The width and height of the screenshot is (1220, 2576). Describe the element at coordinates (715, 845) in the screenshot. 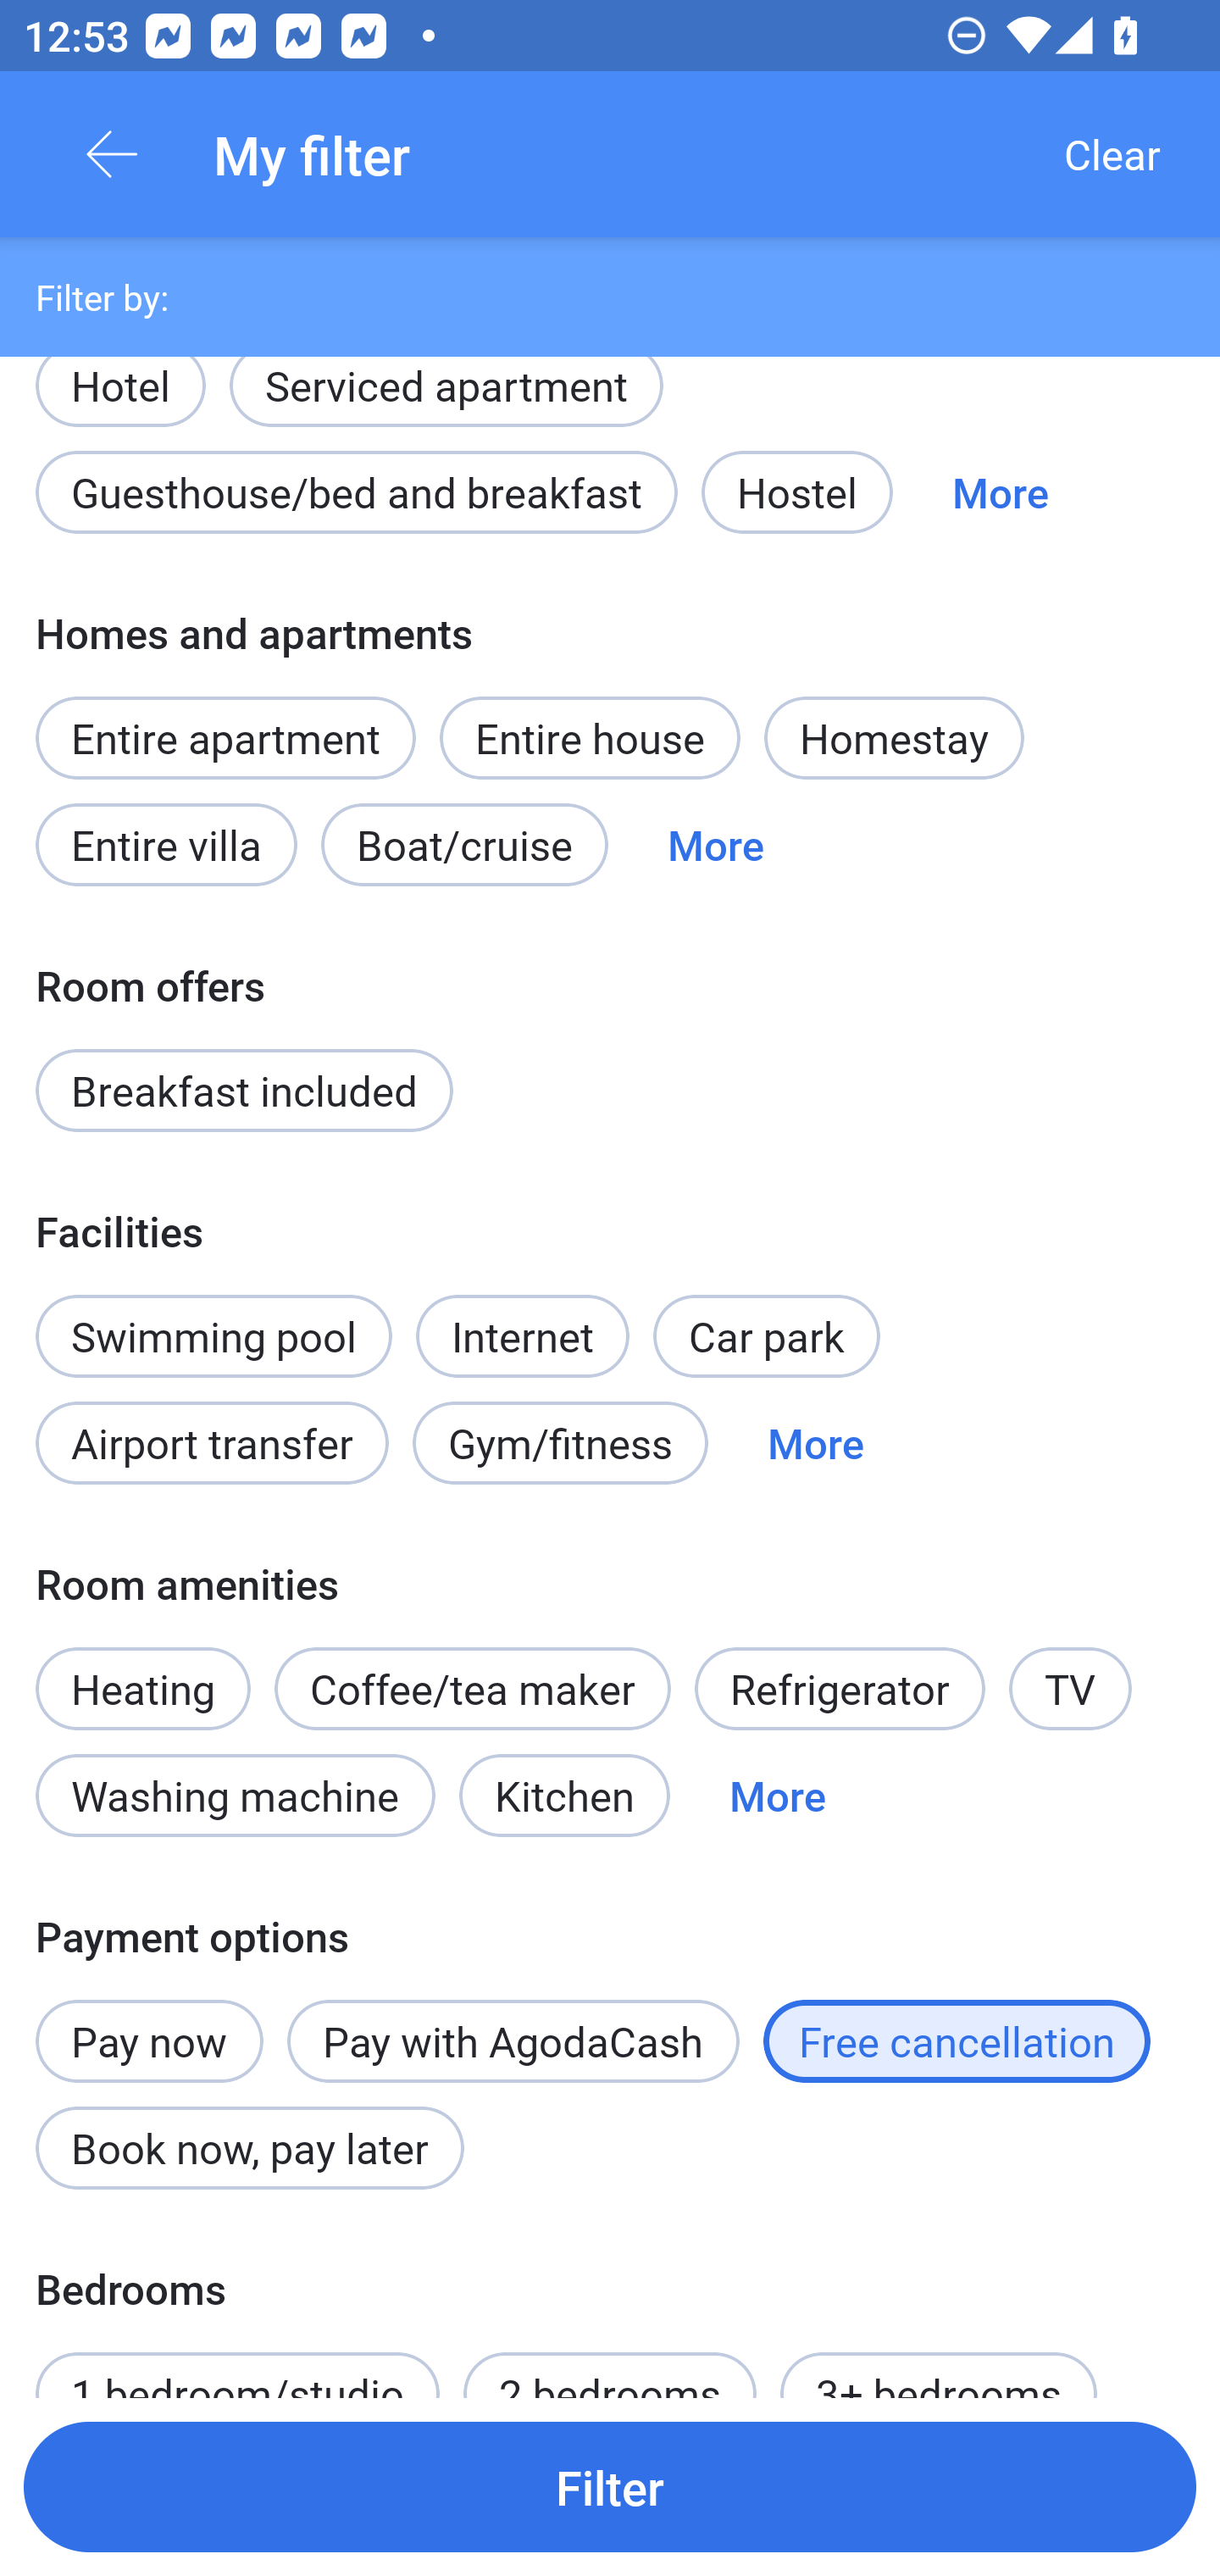

I see `More` at that location.